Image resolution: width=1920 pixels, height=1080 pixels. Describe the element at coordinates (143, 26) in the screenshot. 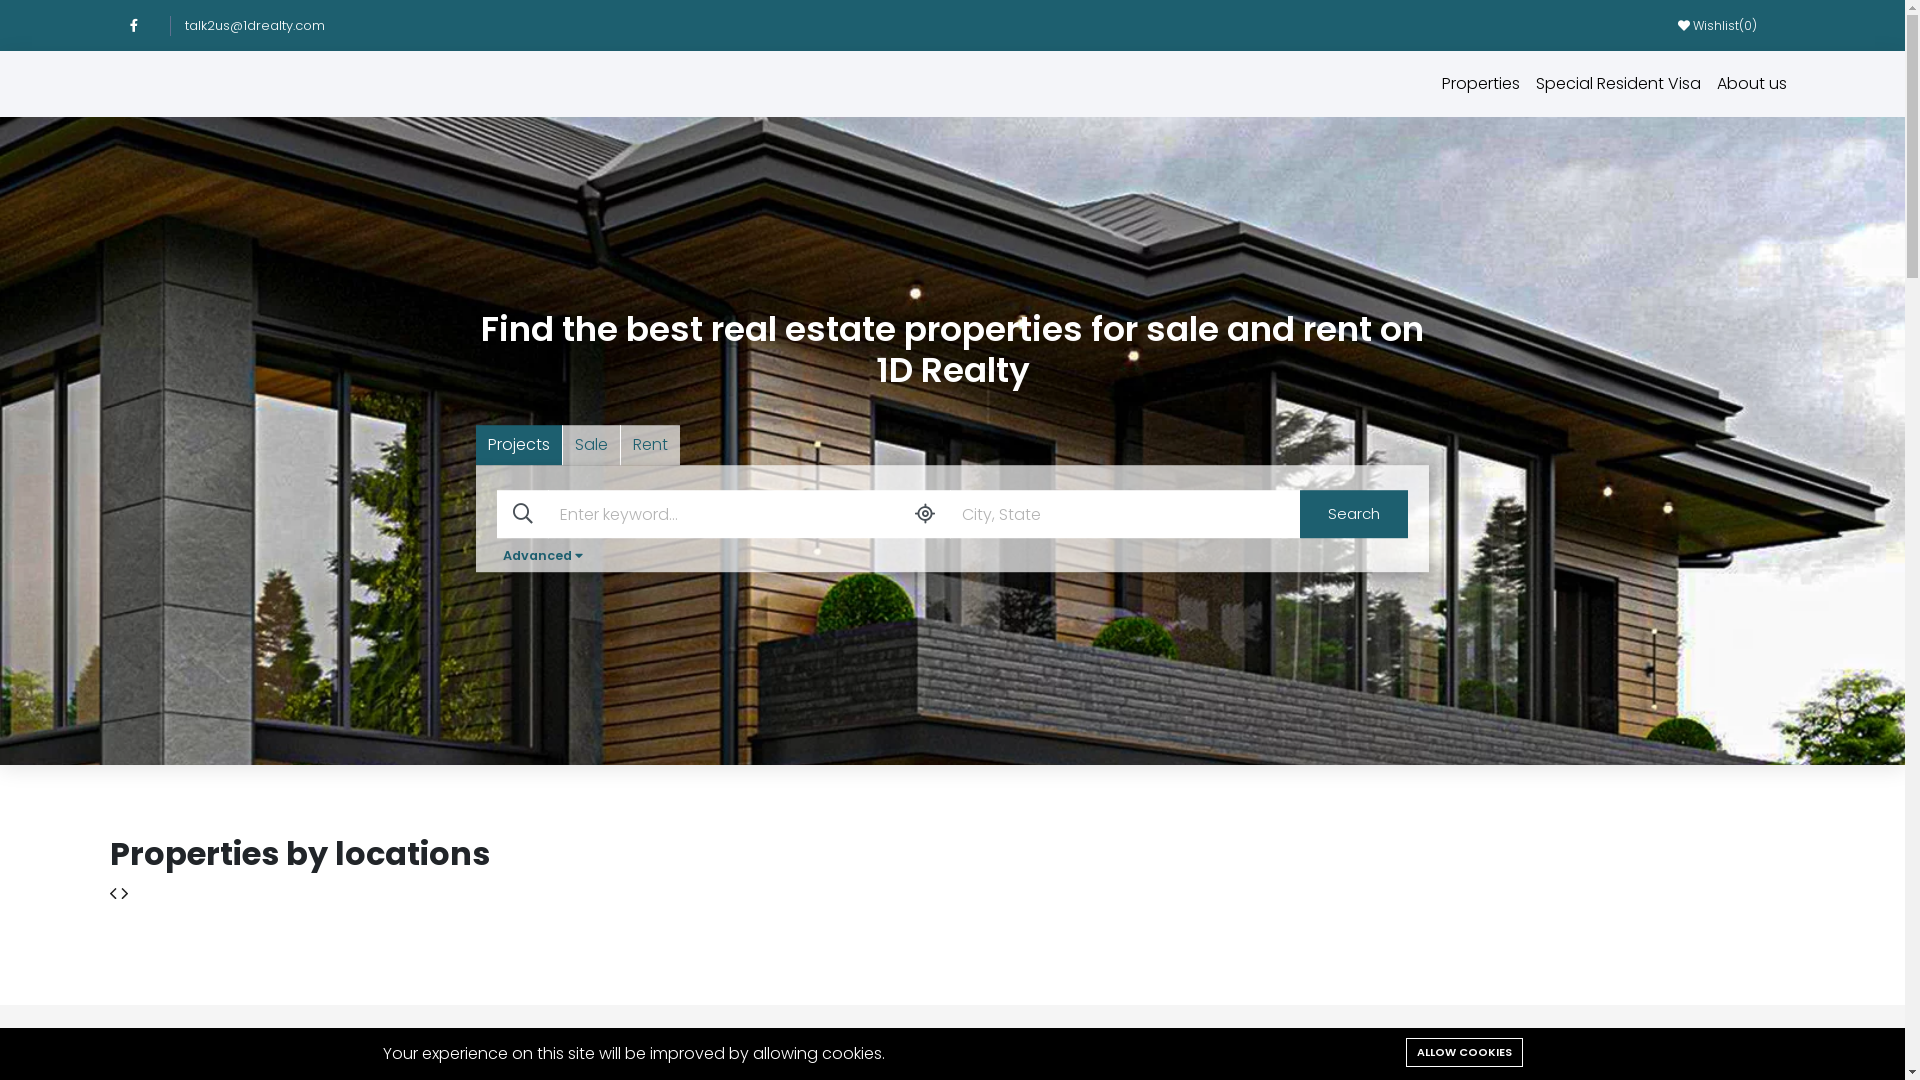

I see `Facebook` at that location.